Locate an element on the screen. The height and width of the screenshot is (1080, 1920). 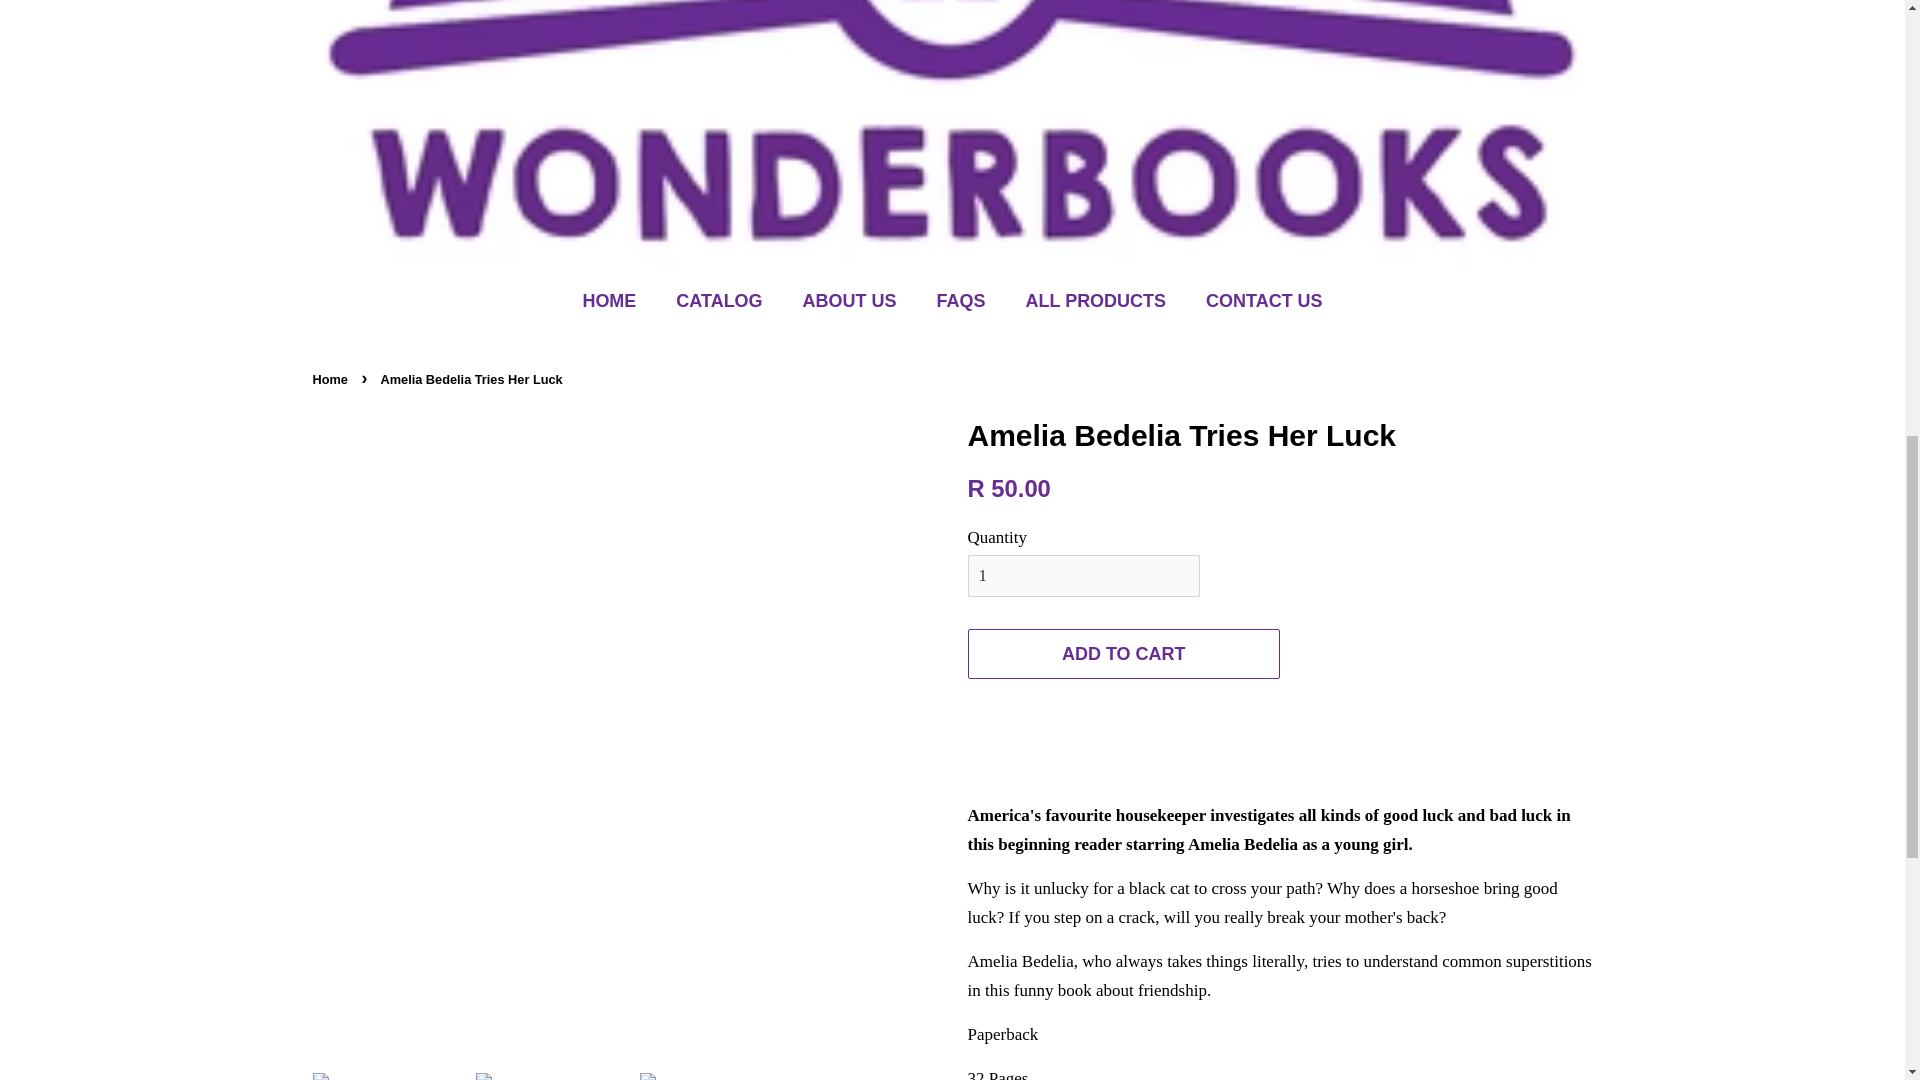
FAQS is located at coordinates (964, 301).